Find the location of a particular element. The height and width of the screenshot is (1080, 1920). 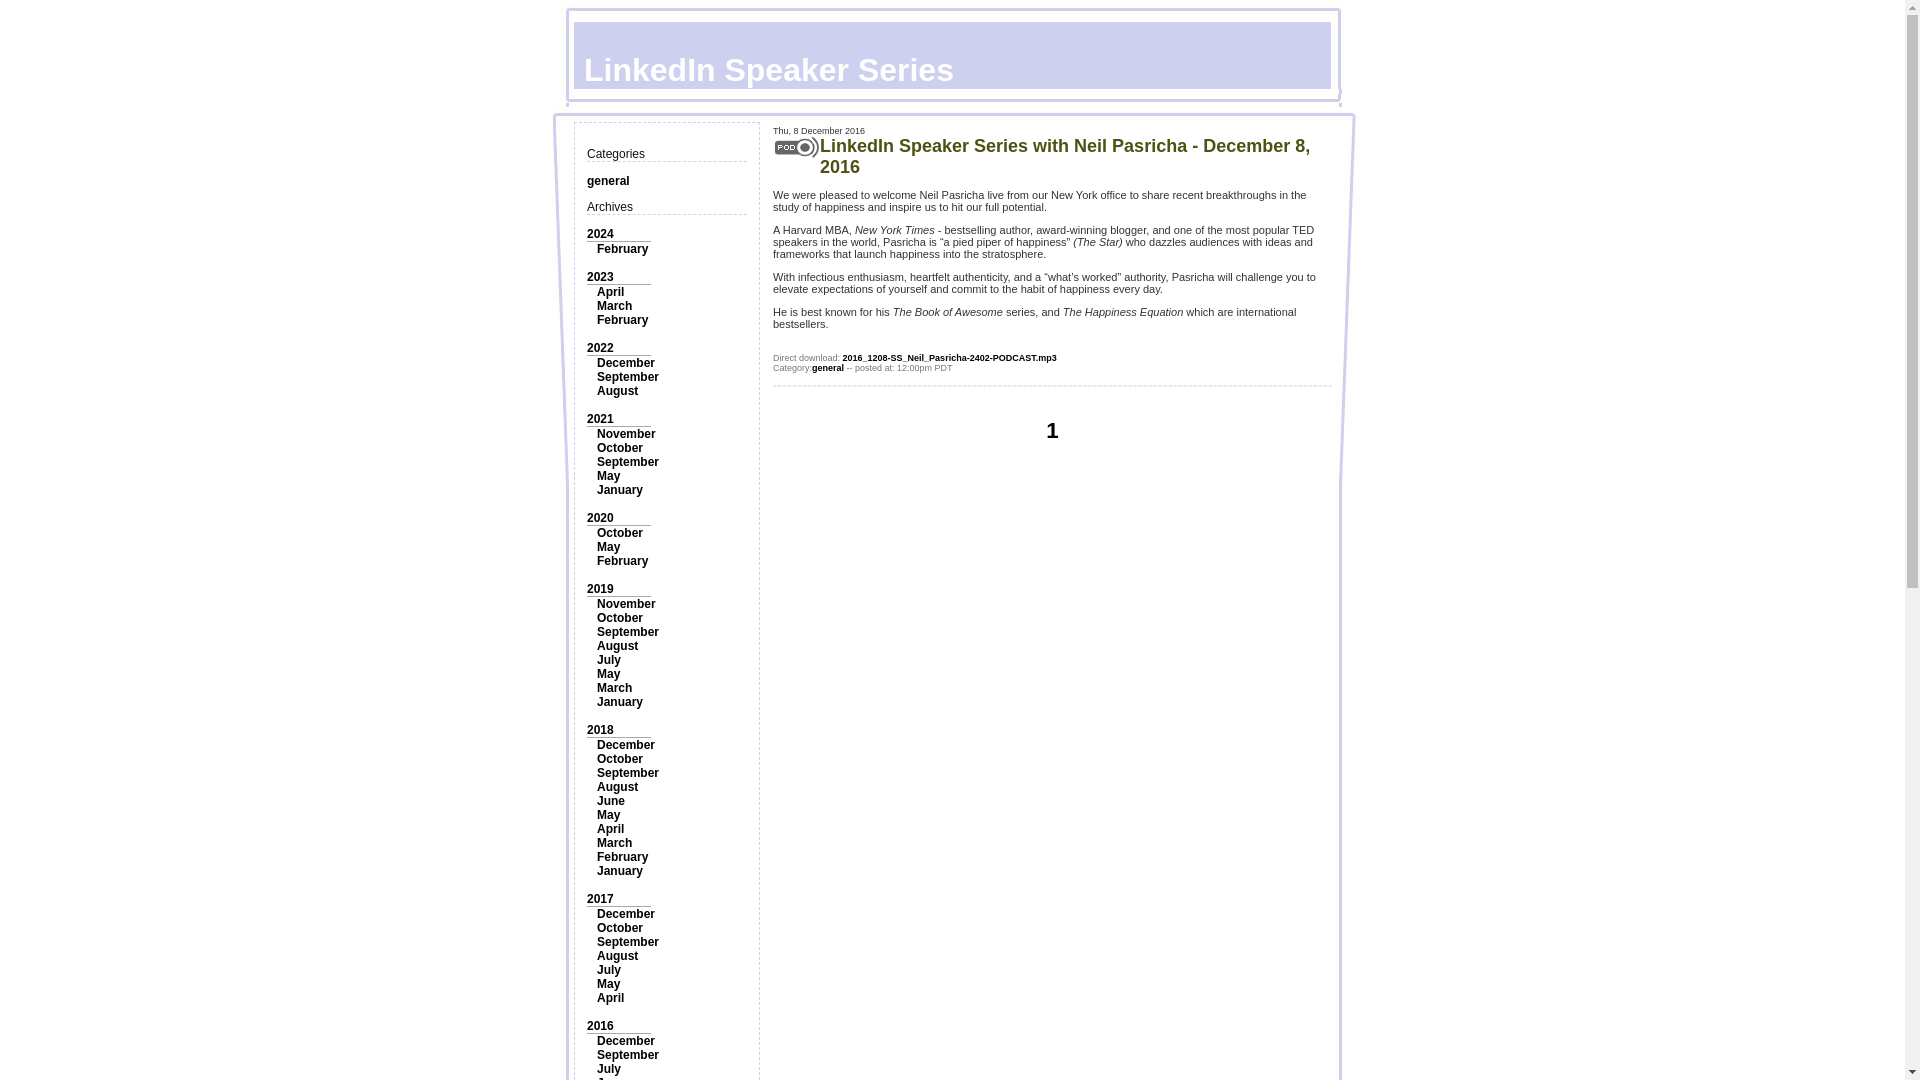

May is located at coordinates (608, 475).